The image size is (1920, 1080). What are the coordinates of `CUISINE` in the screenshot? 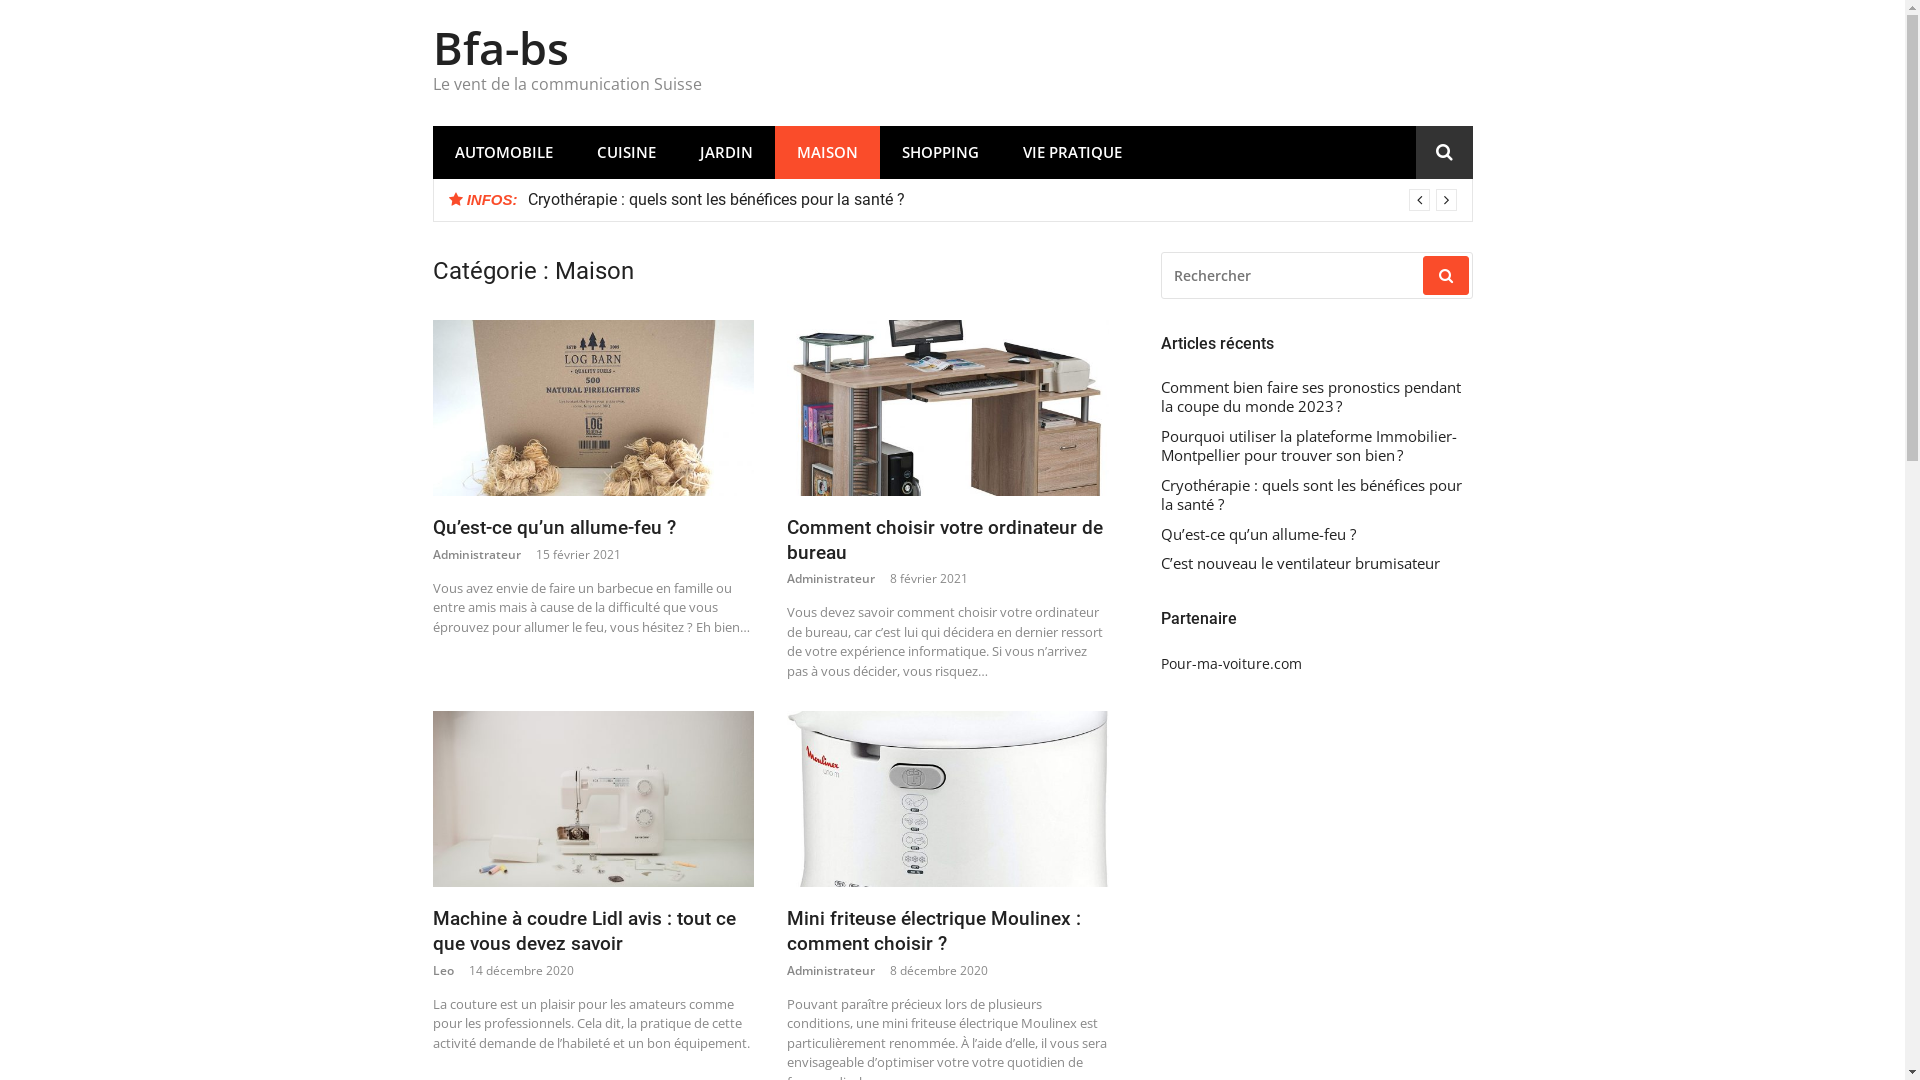 It's located at (626, 152).